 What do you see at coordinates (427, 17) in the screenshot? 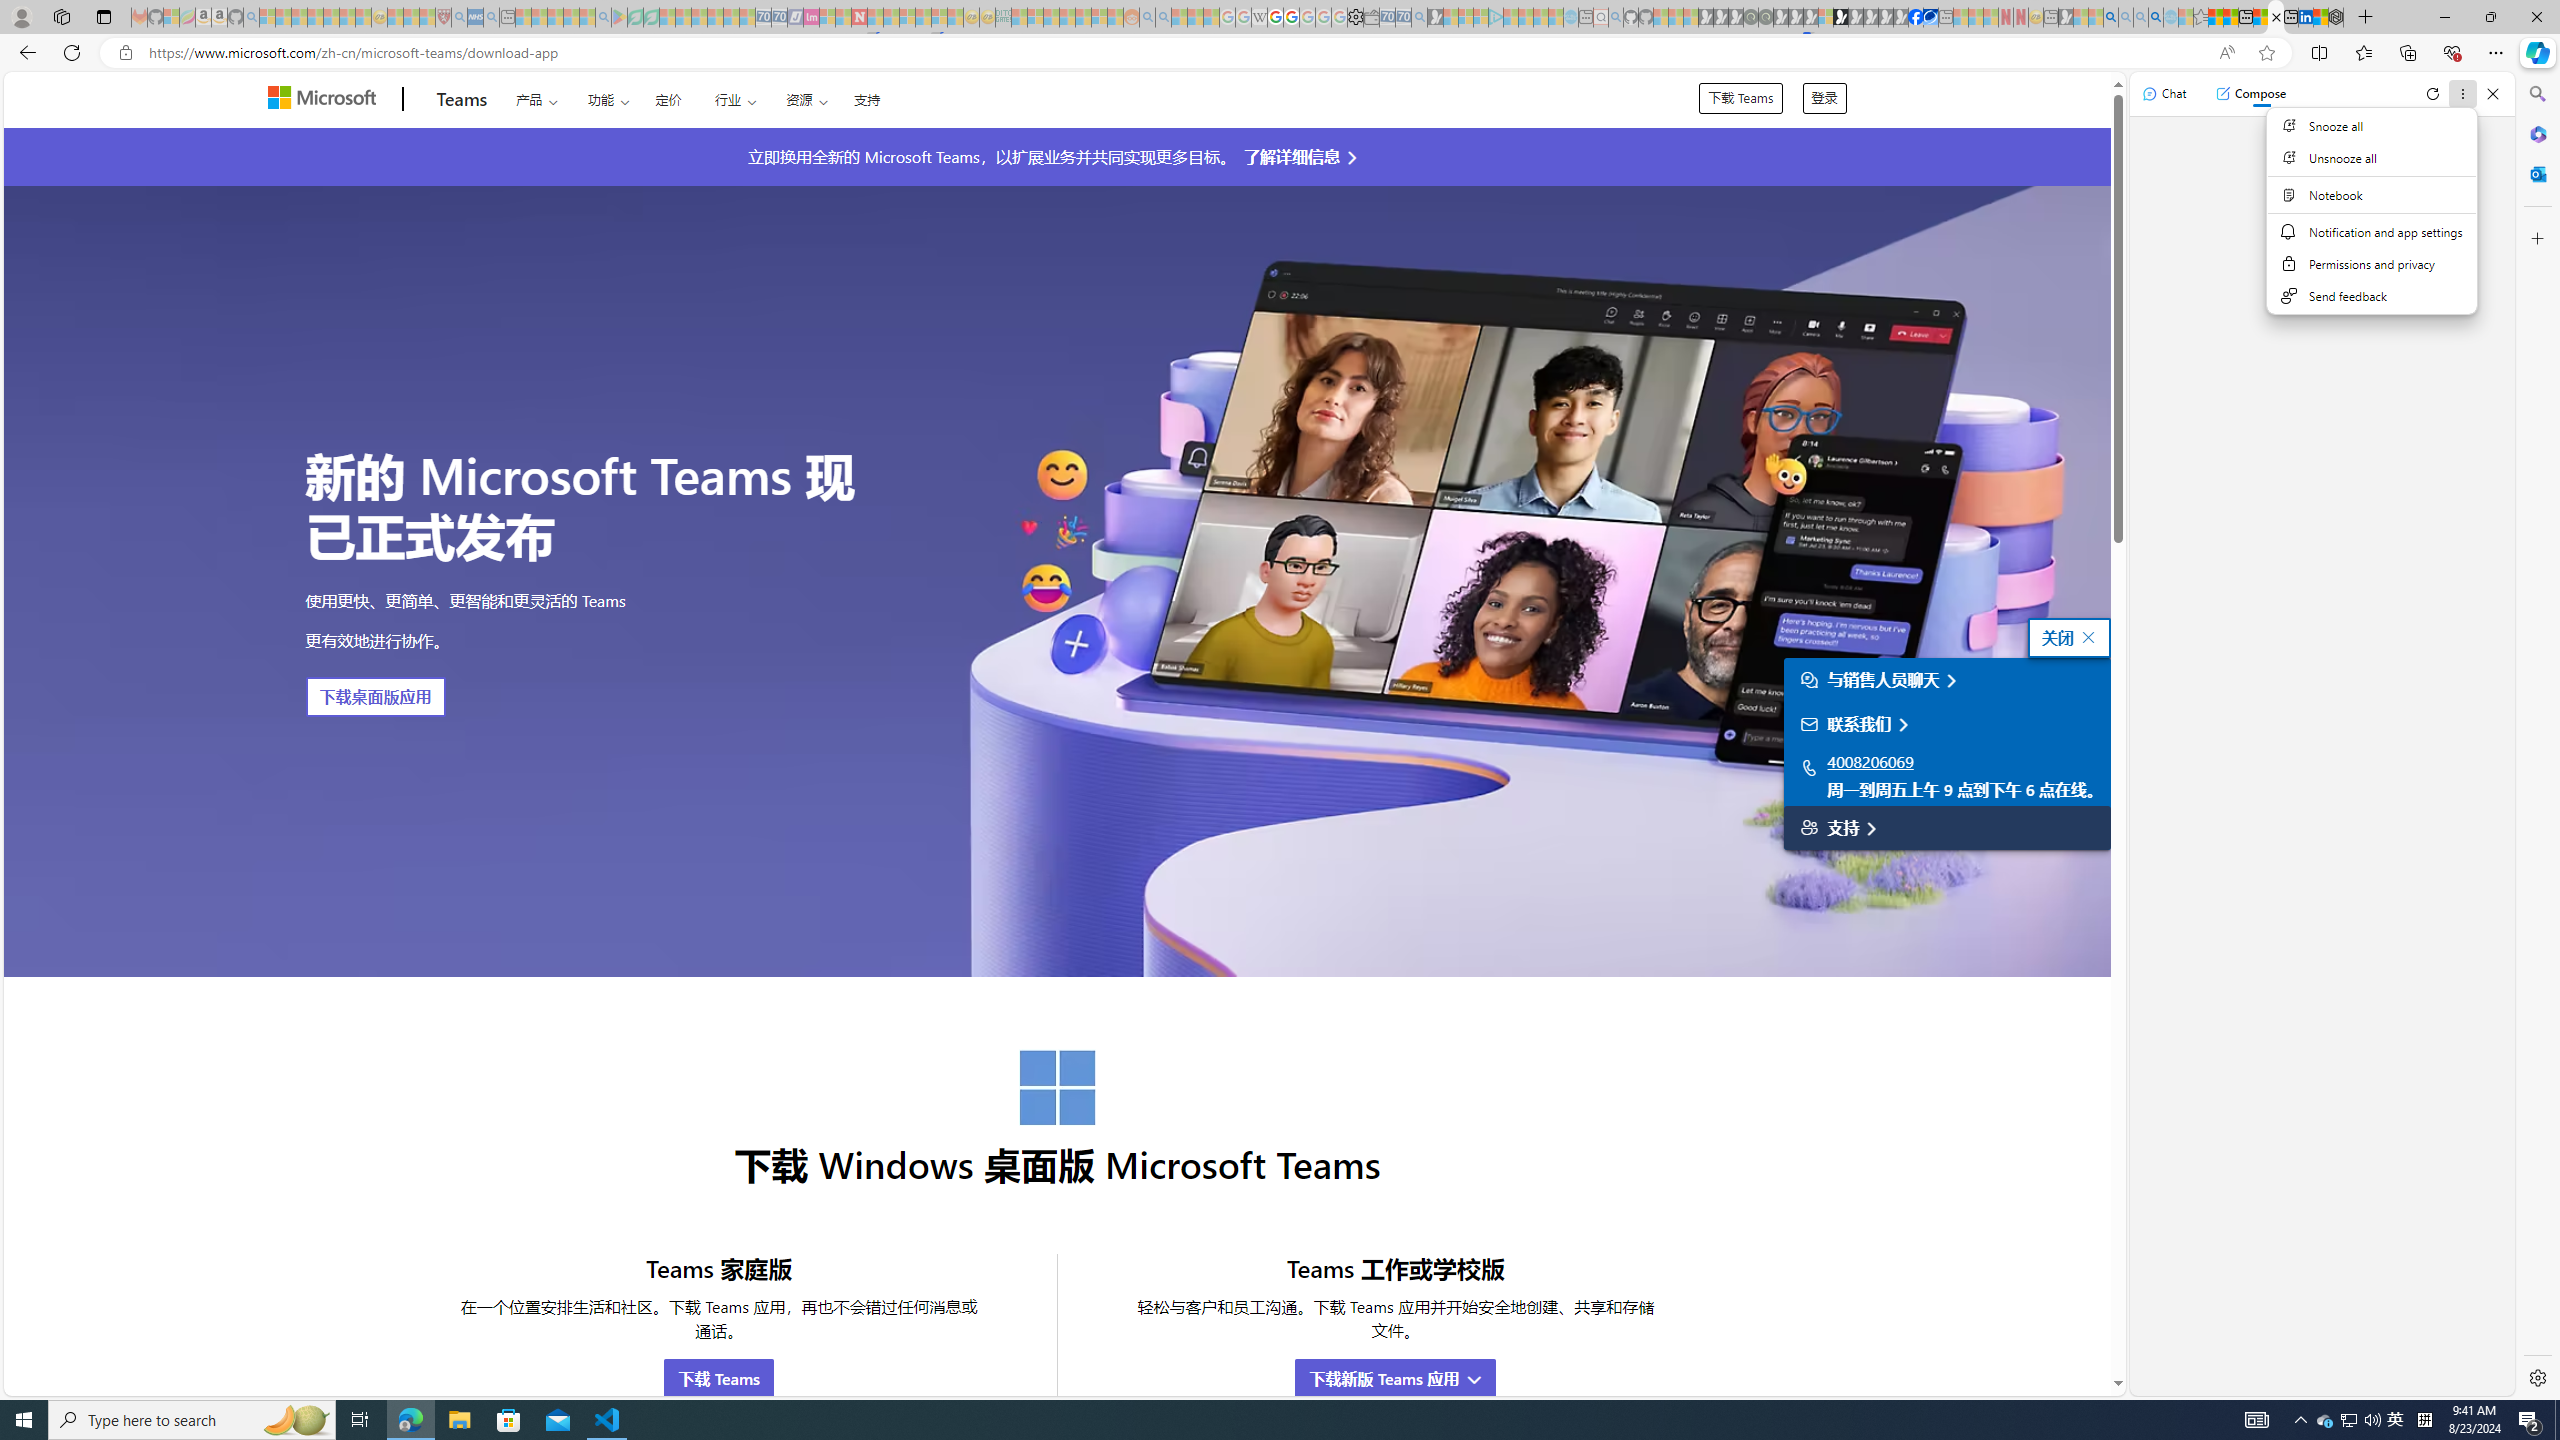
I see `Local - MSN - Sleeping` at bounding box center [427, 17].